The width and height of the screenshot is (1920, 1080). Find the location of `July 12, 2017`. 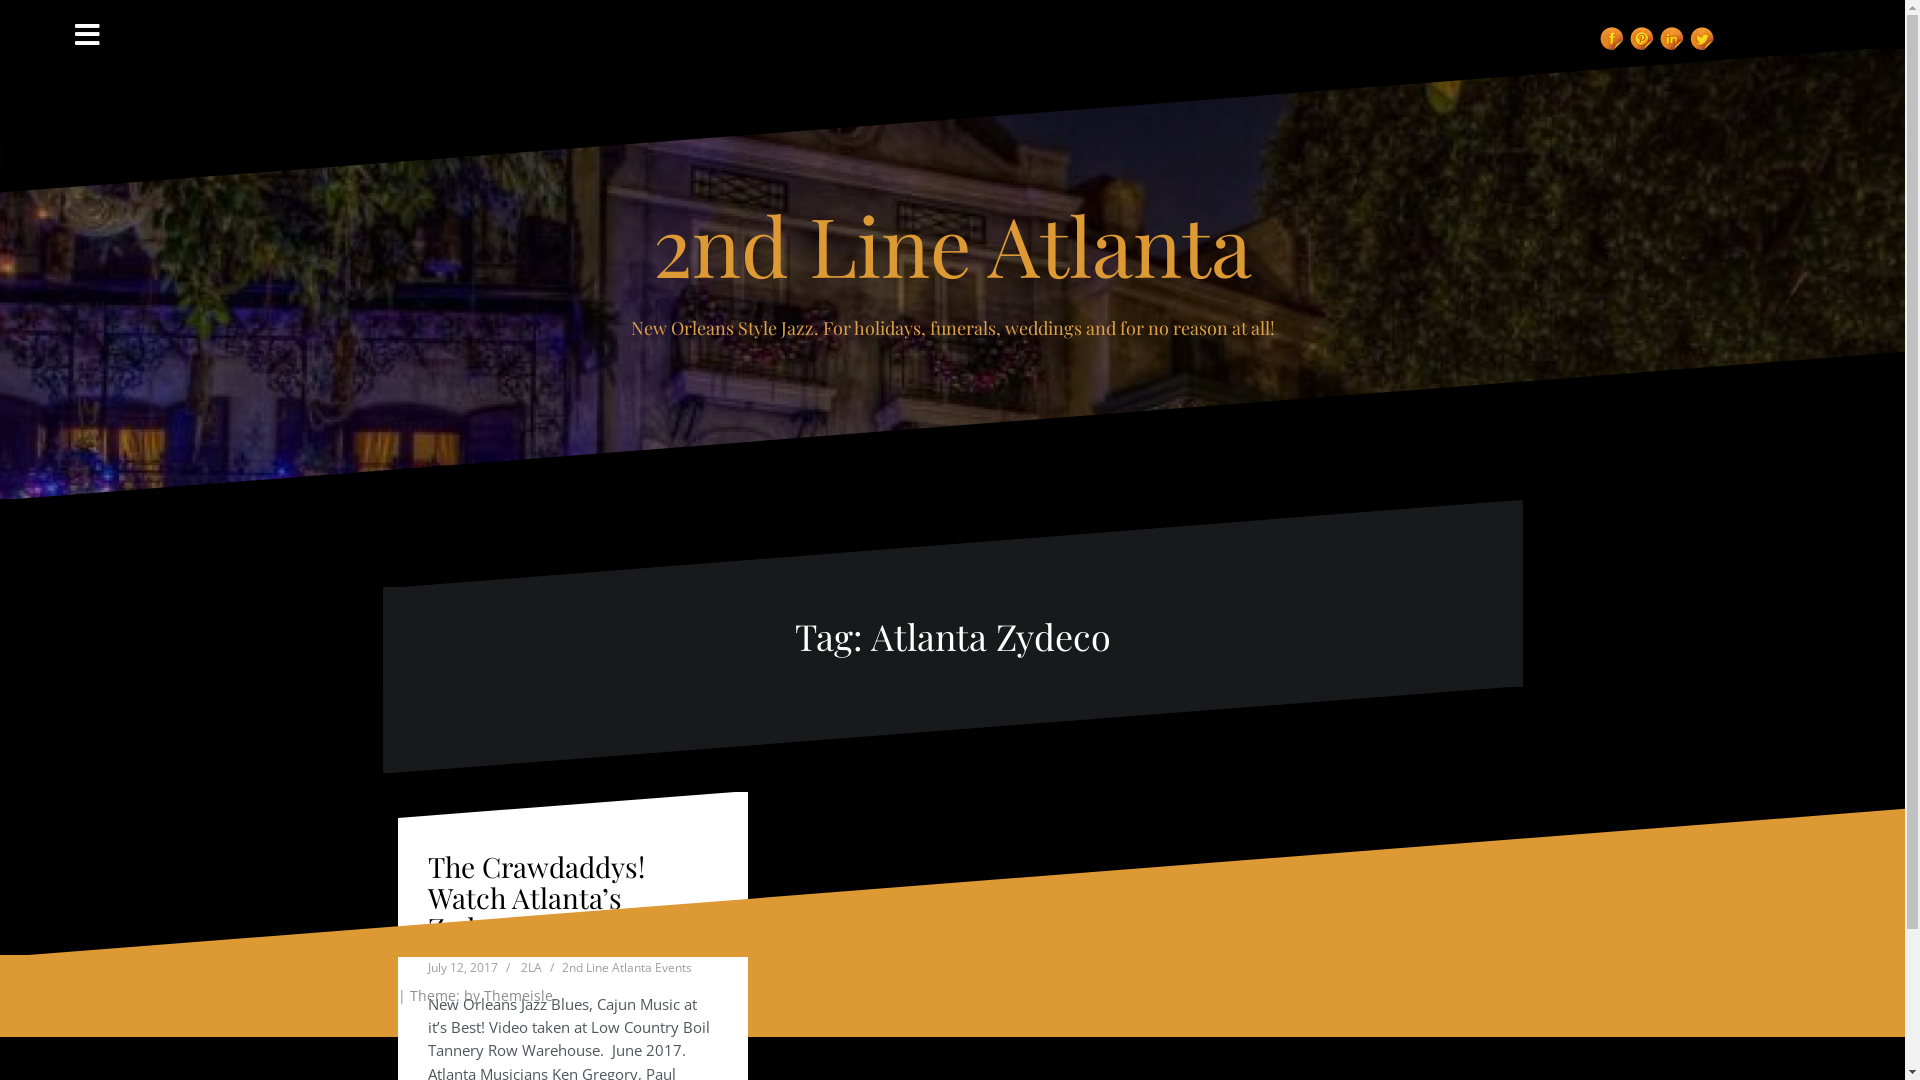

July 12, 2017 is located at coordinates (463, 968).